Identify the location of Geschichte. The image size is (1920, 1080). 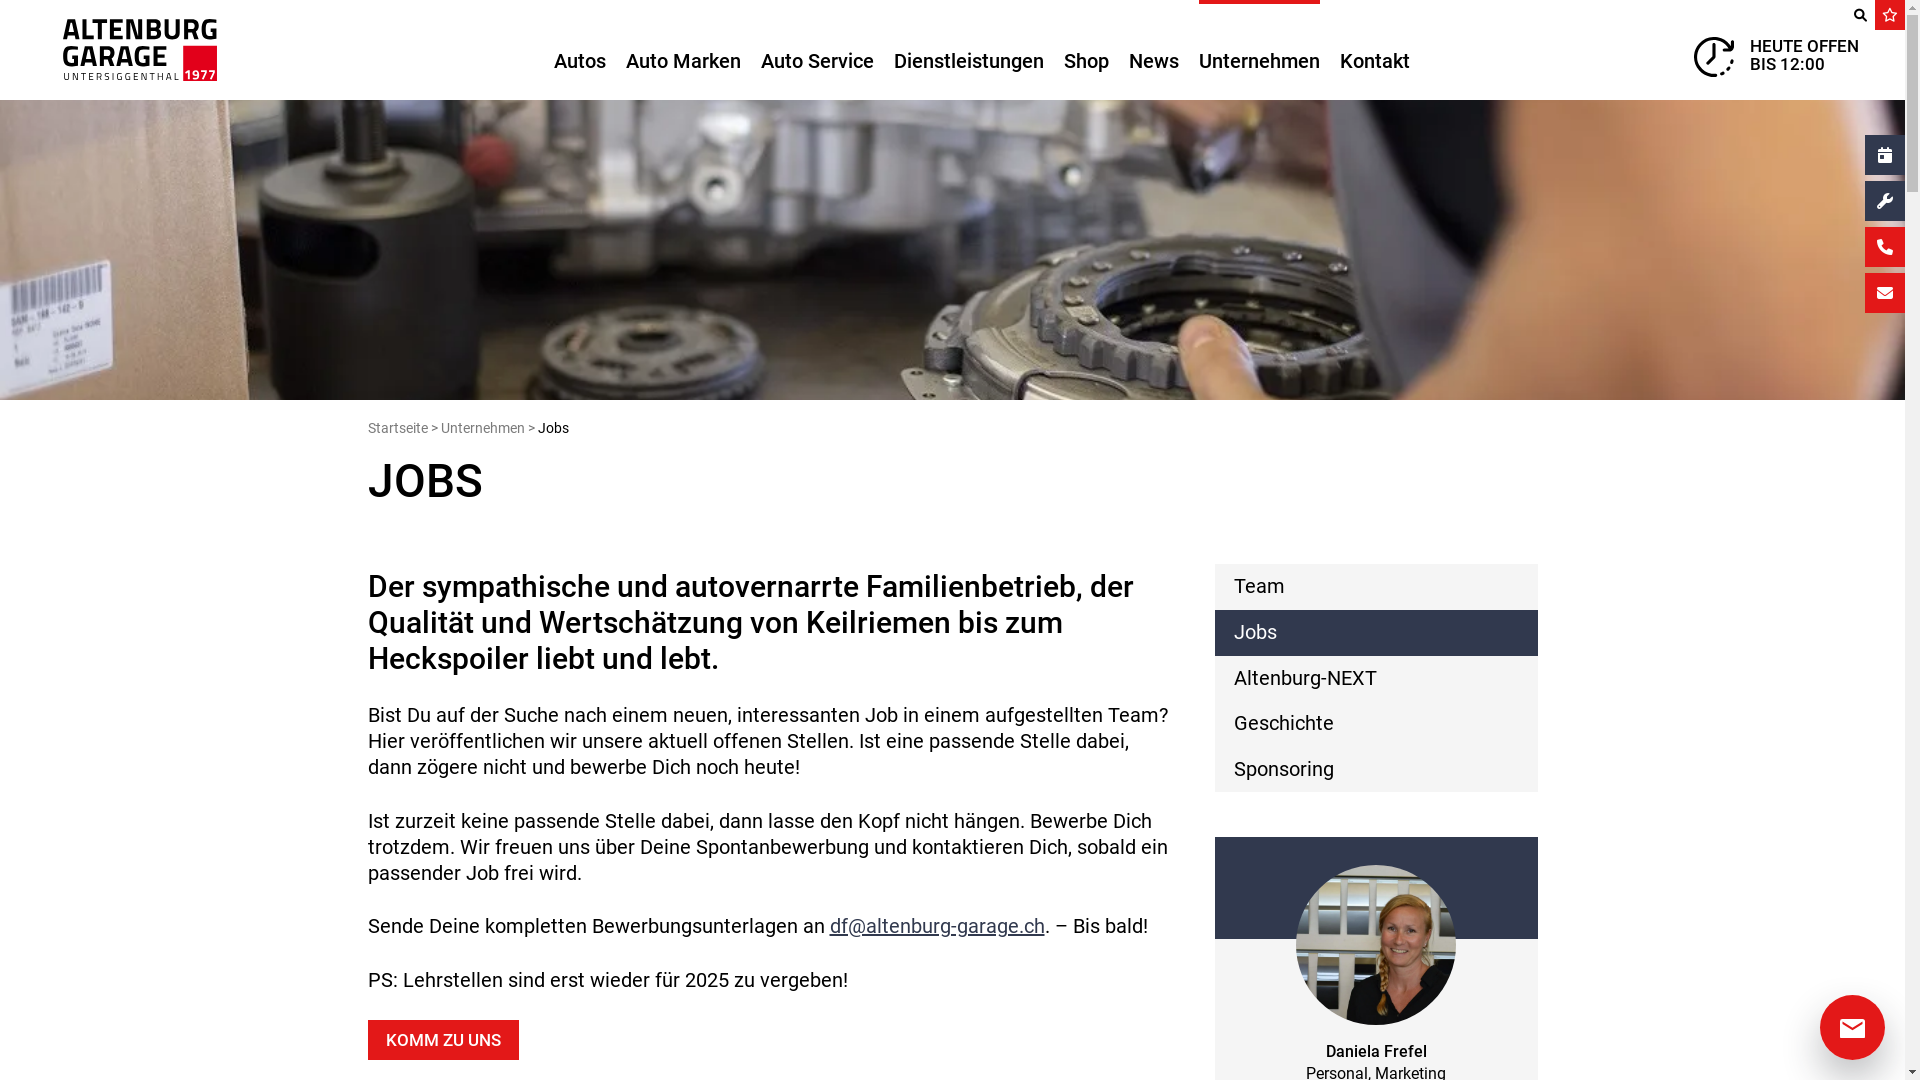
(1376, 724).